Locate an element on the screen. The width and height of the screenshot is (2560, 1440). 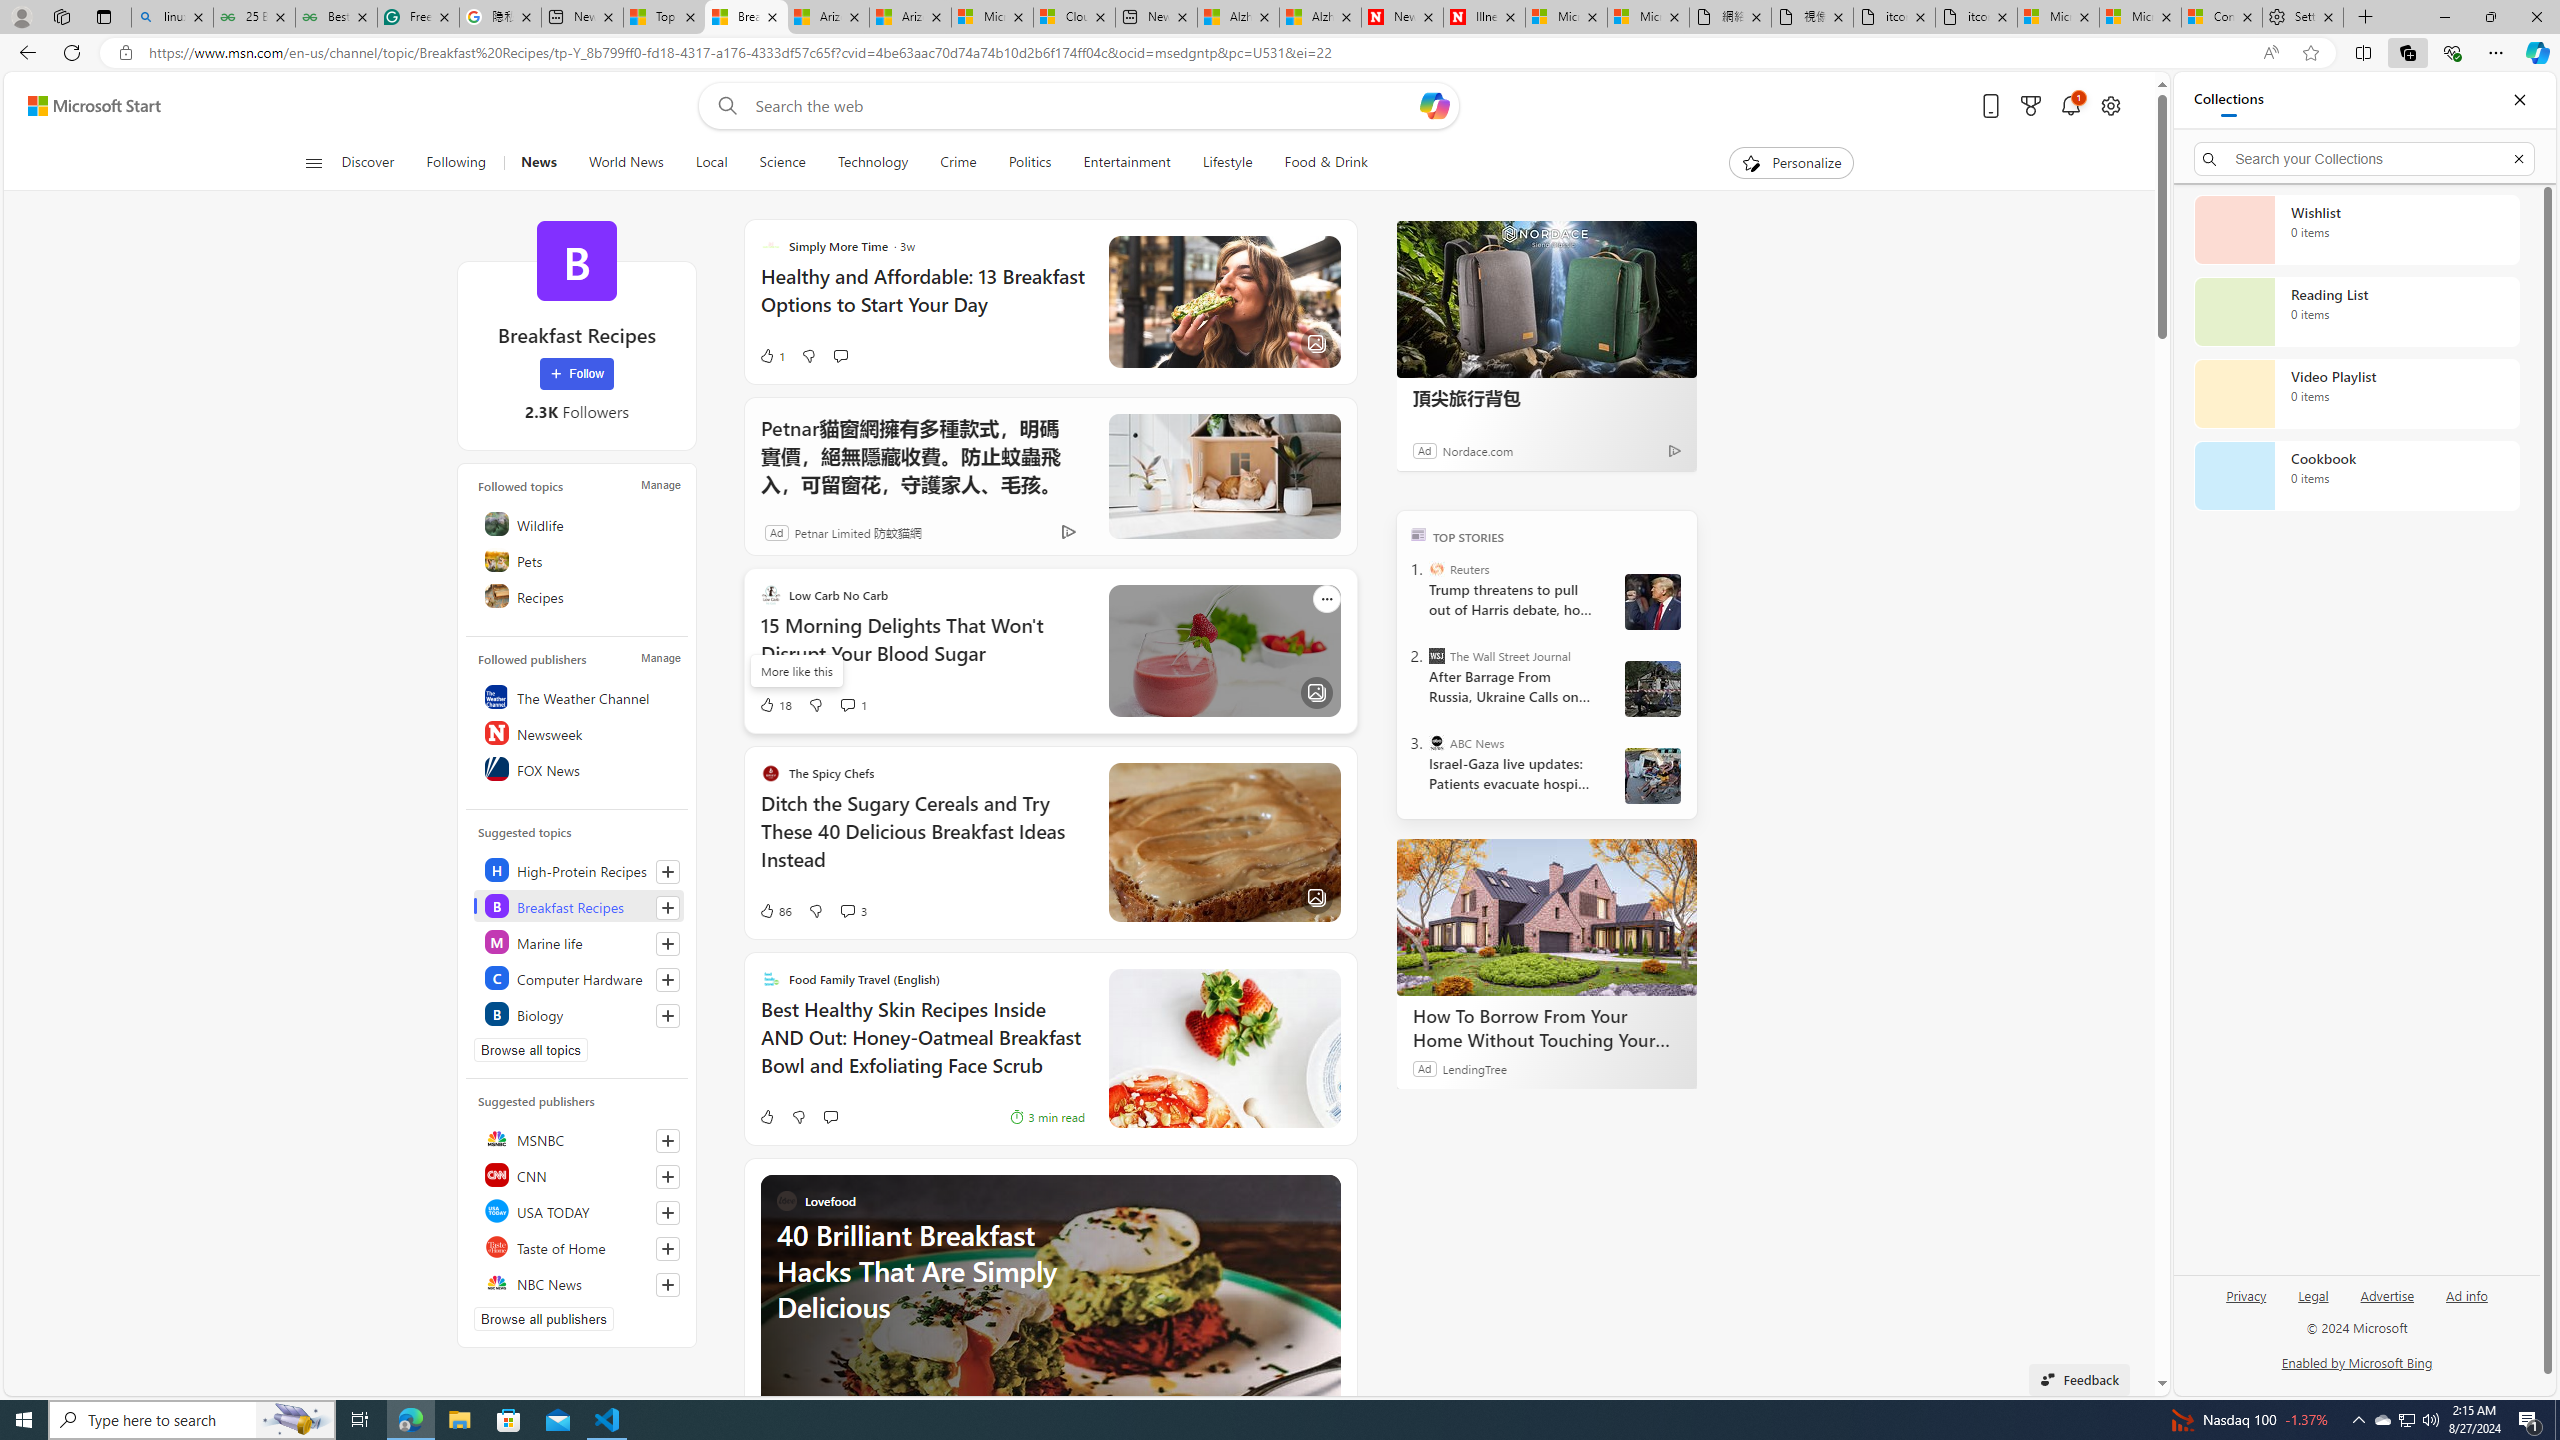
18 Like is located at coordinates (774, 704).